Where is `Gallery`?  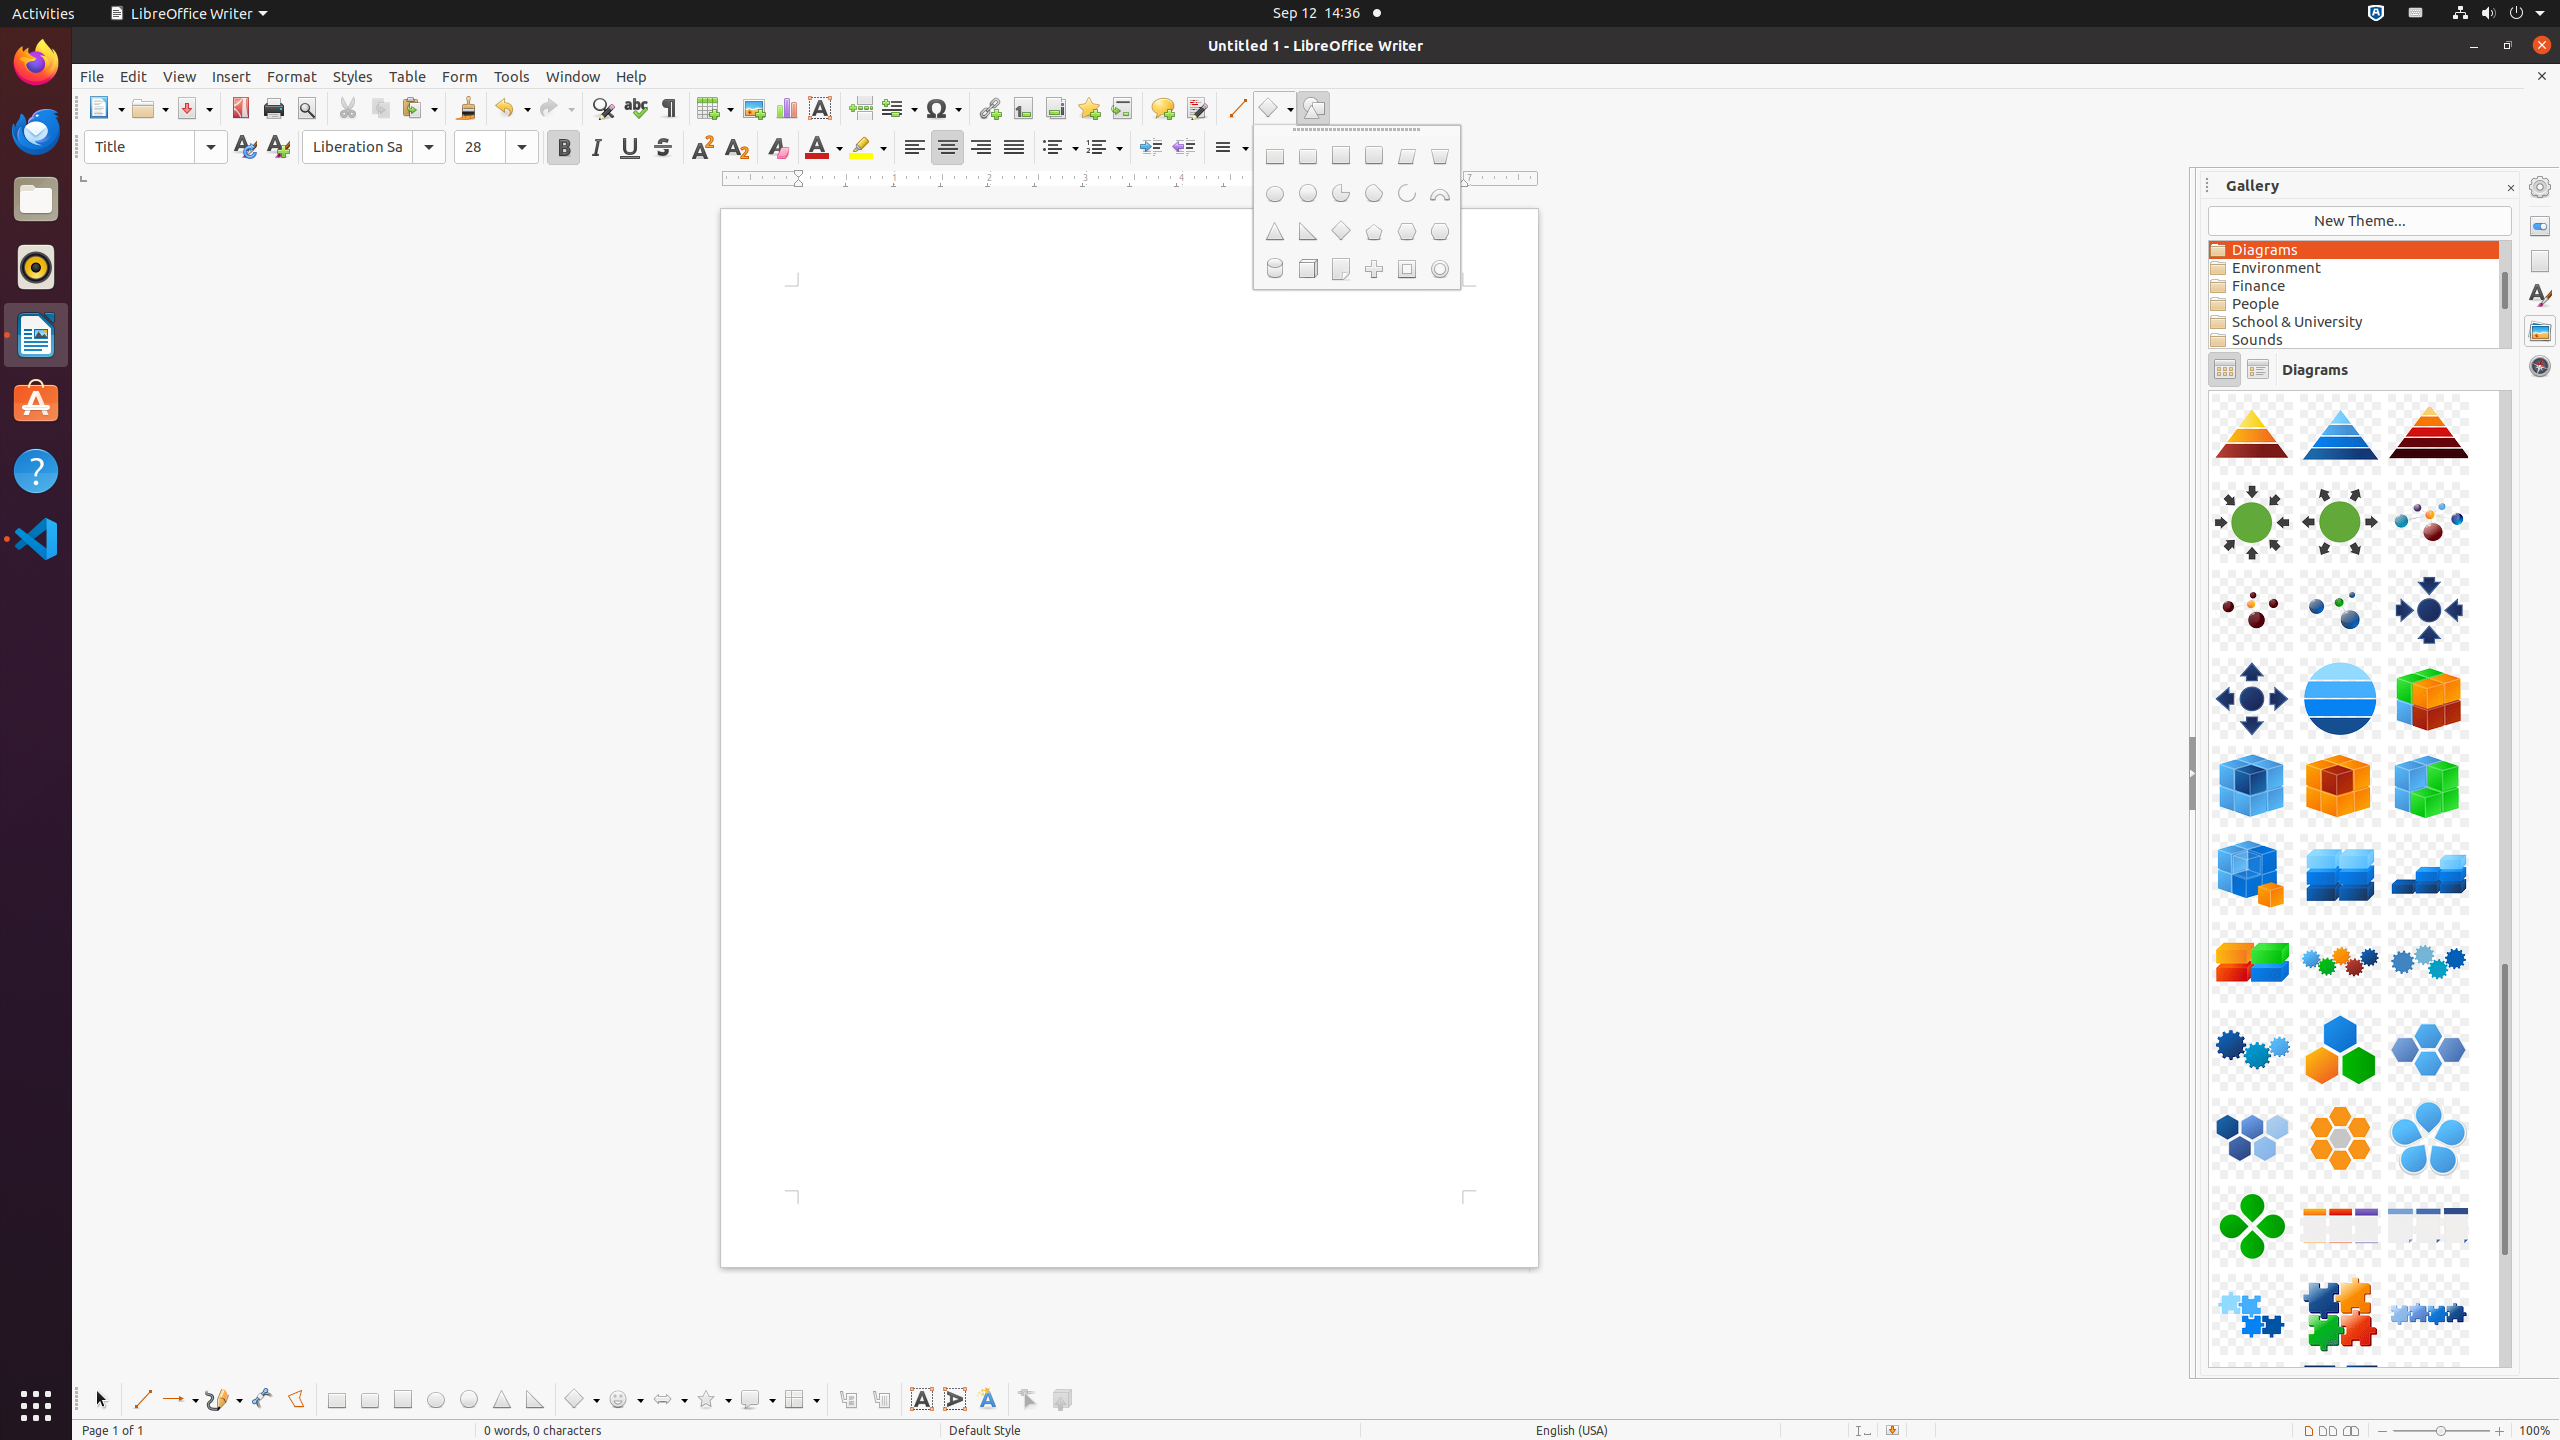 Gallery is located at coordinates (2540, 331).